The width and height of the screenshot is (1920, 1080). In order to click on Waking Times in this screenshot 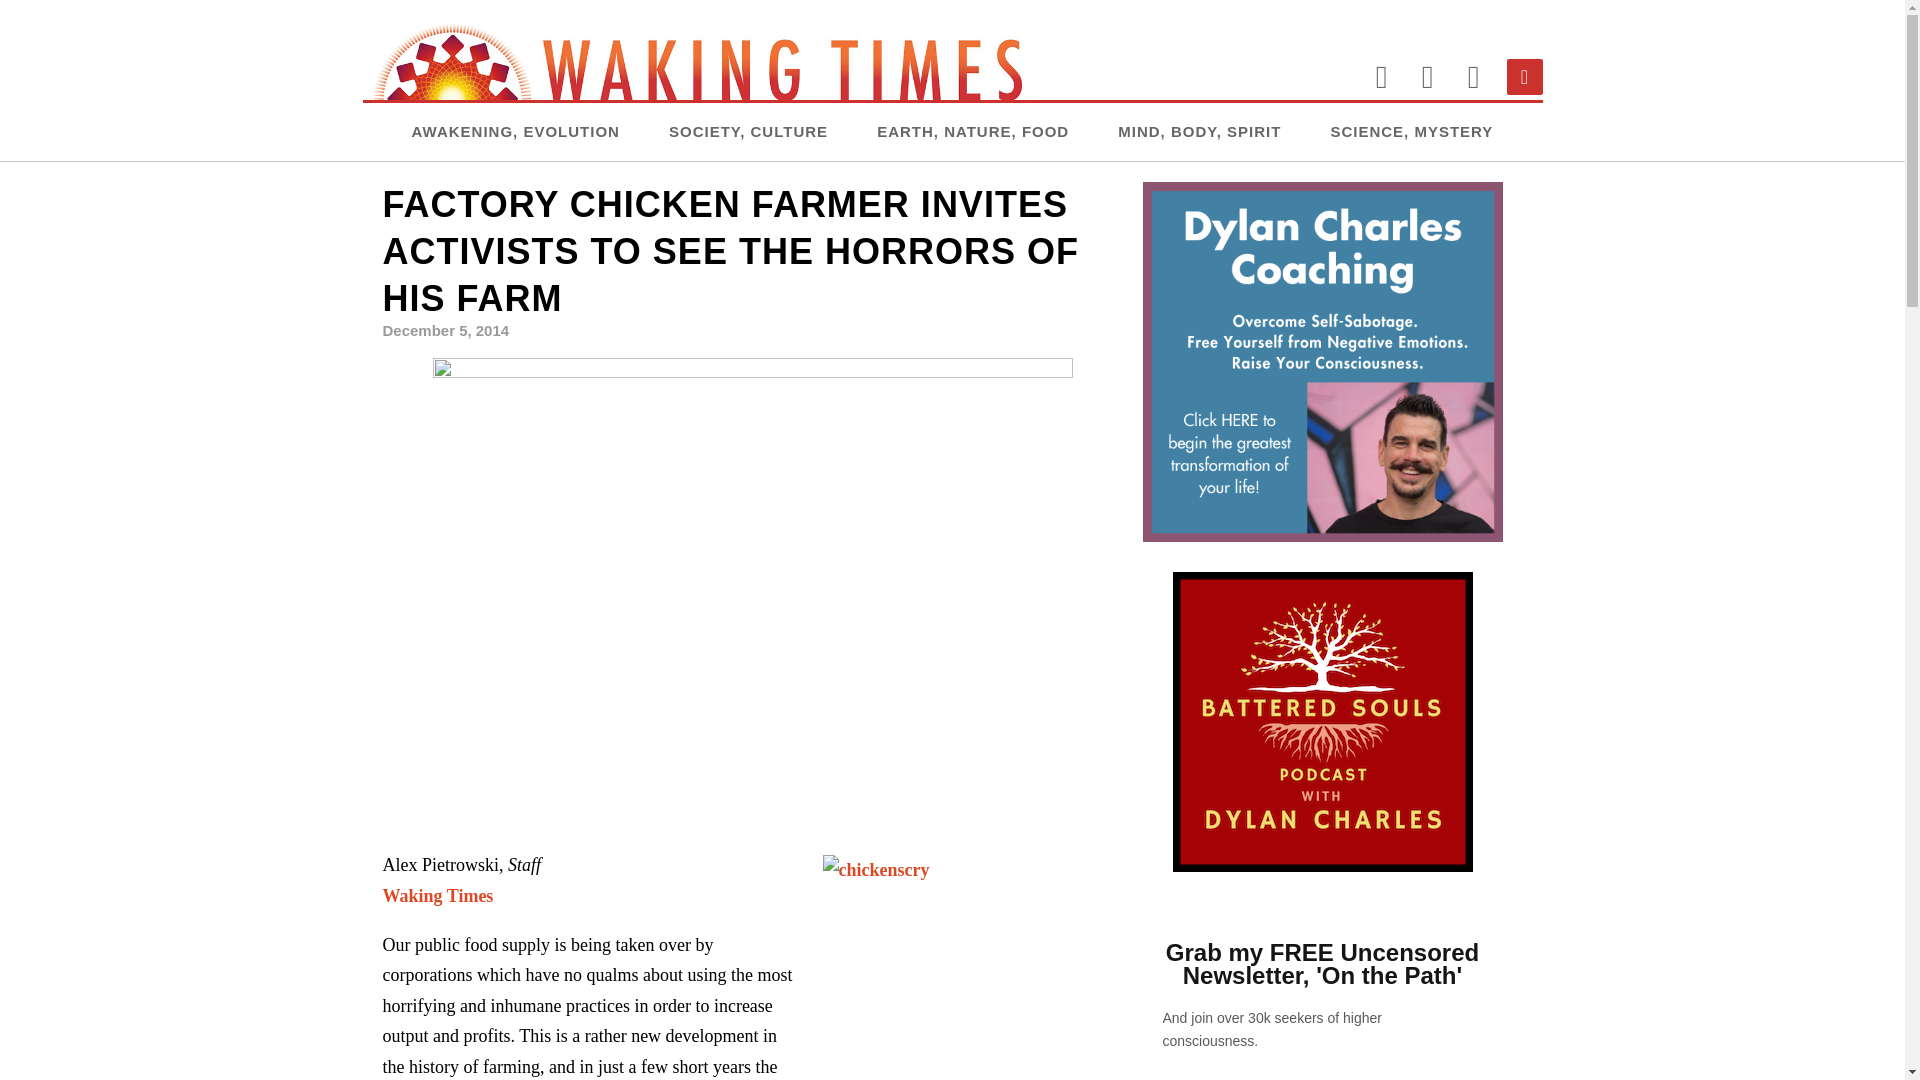, I will do `click(438, 896)`.